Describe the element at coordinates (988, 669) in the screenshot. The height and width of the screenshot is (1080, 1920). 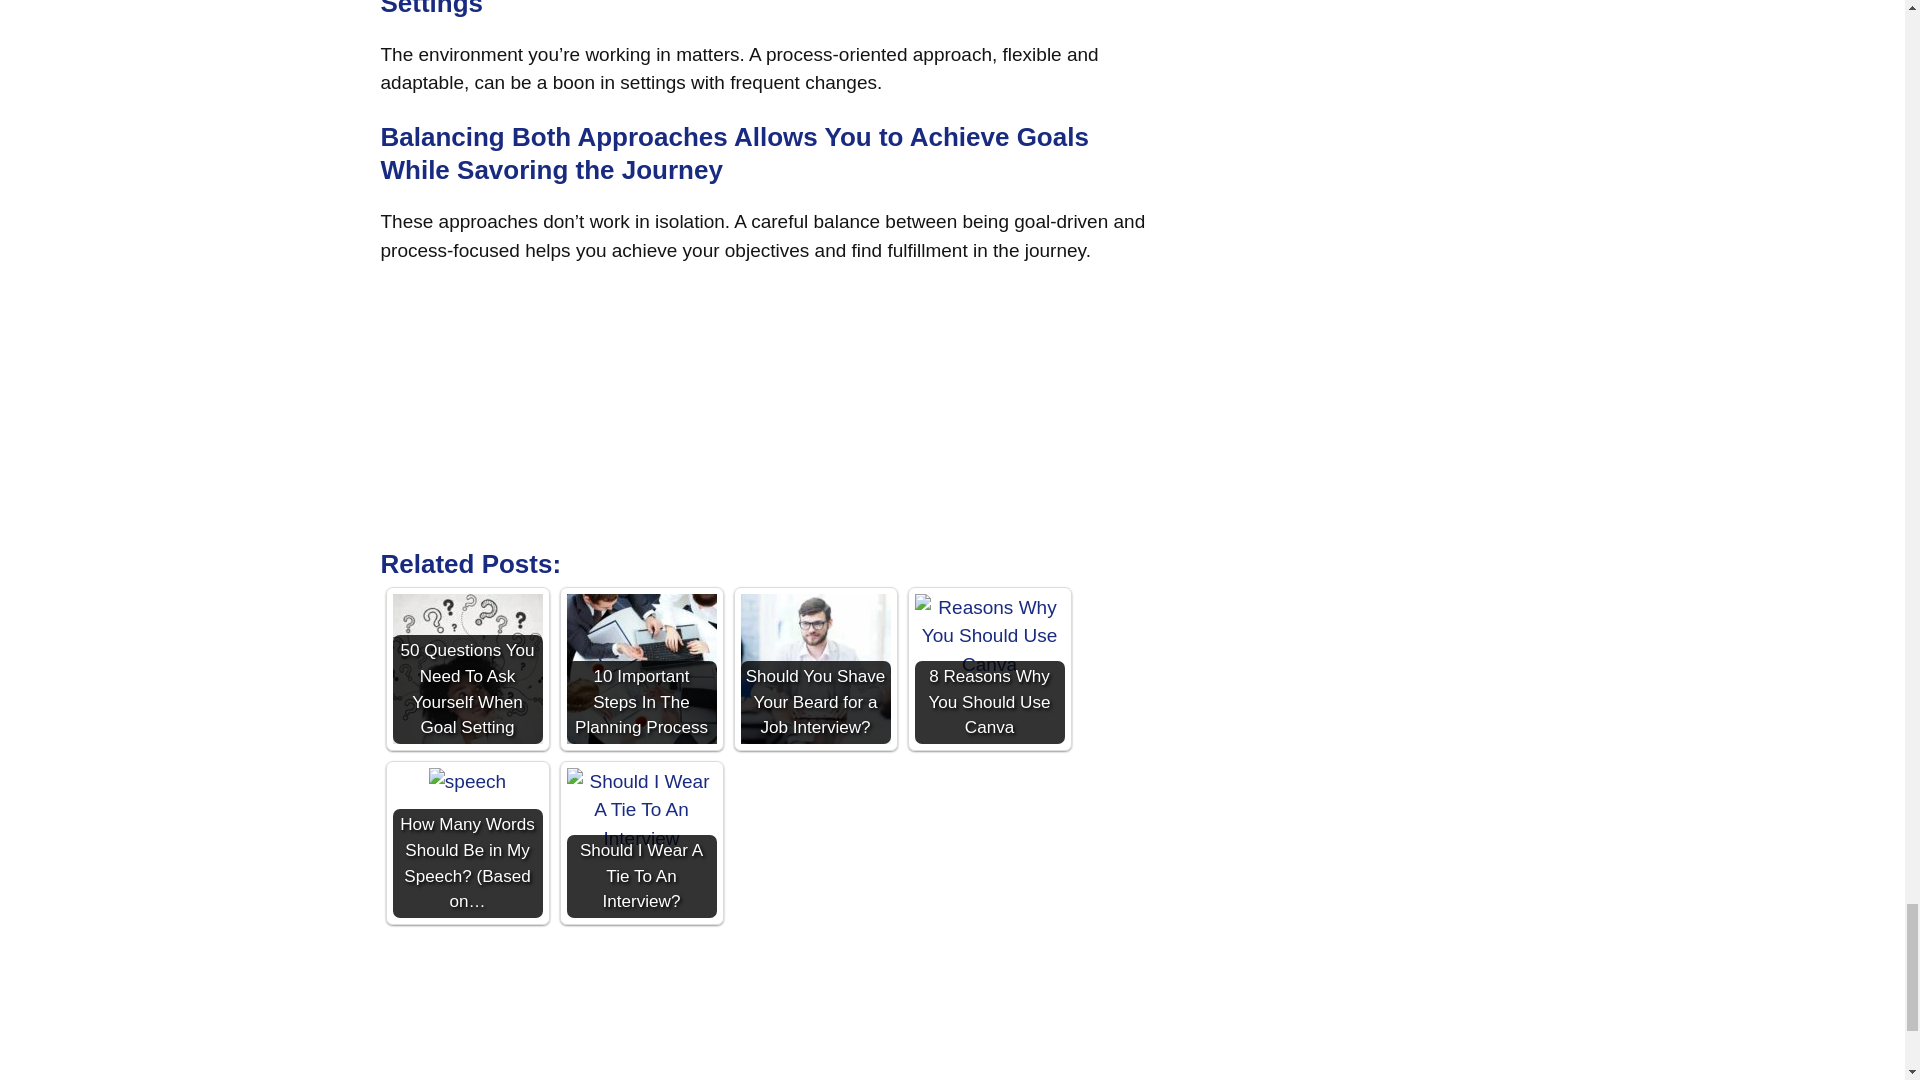
I see `8 Reasons Why You Should Use Canva` at that location.